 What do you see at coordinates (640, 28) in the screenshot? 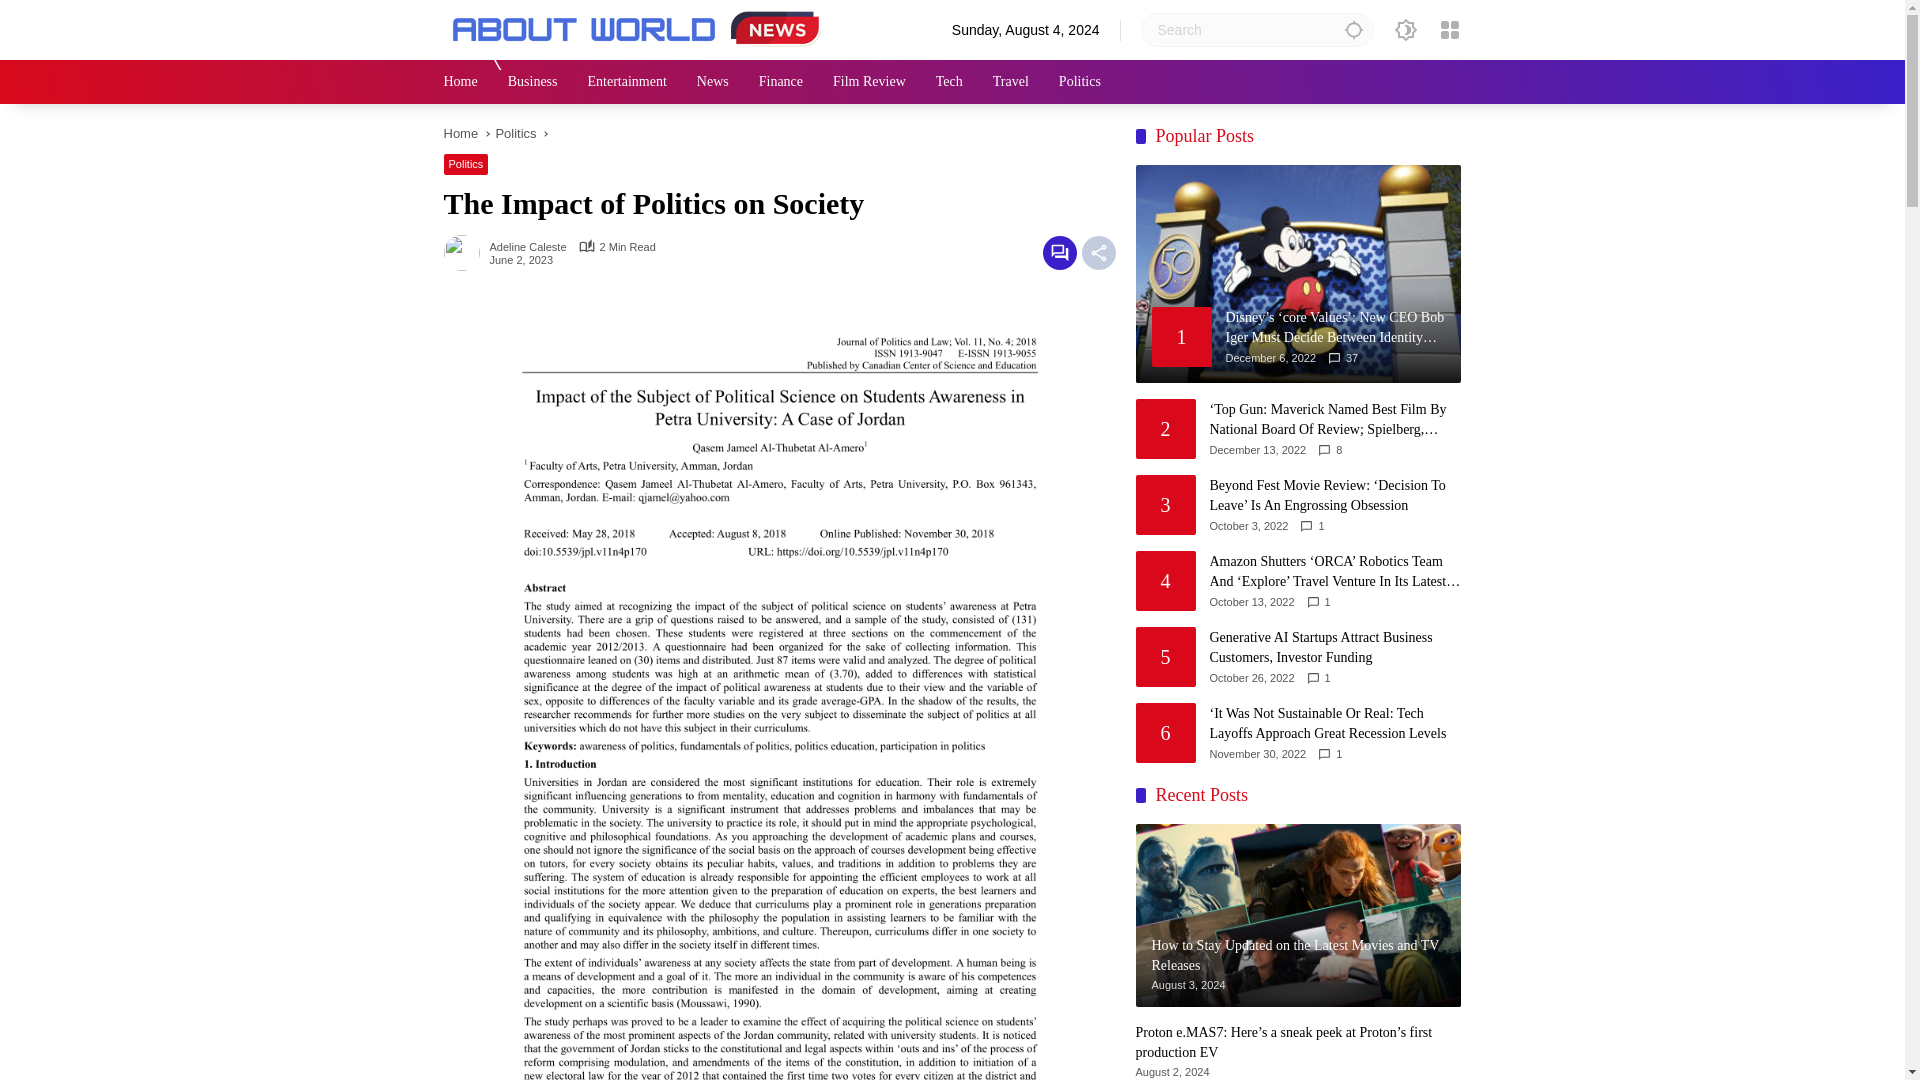
I see `About World News` at bounding box center [640, 28].